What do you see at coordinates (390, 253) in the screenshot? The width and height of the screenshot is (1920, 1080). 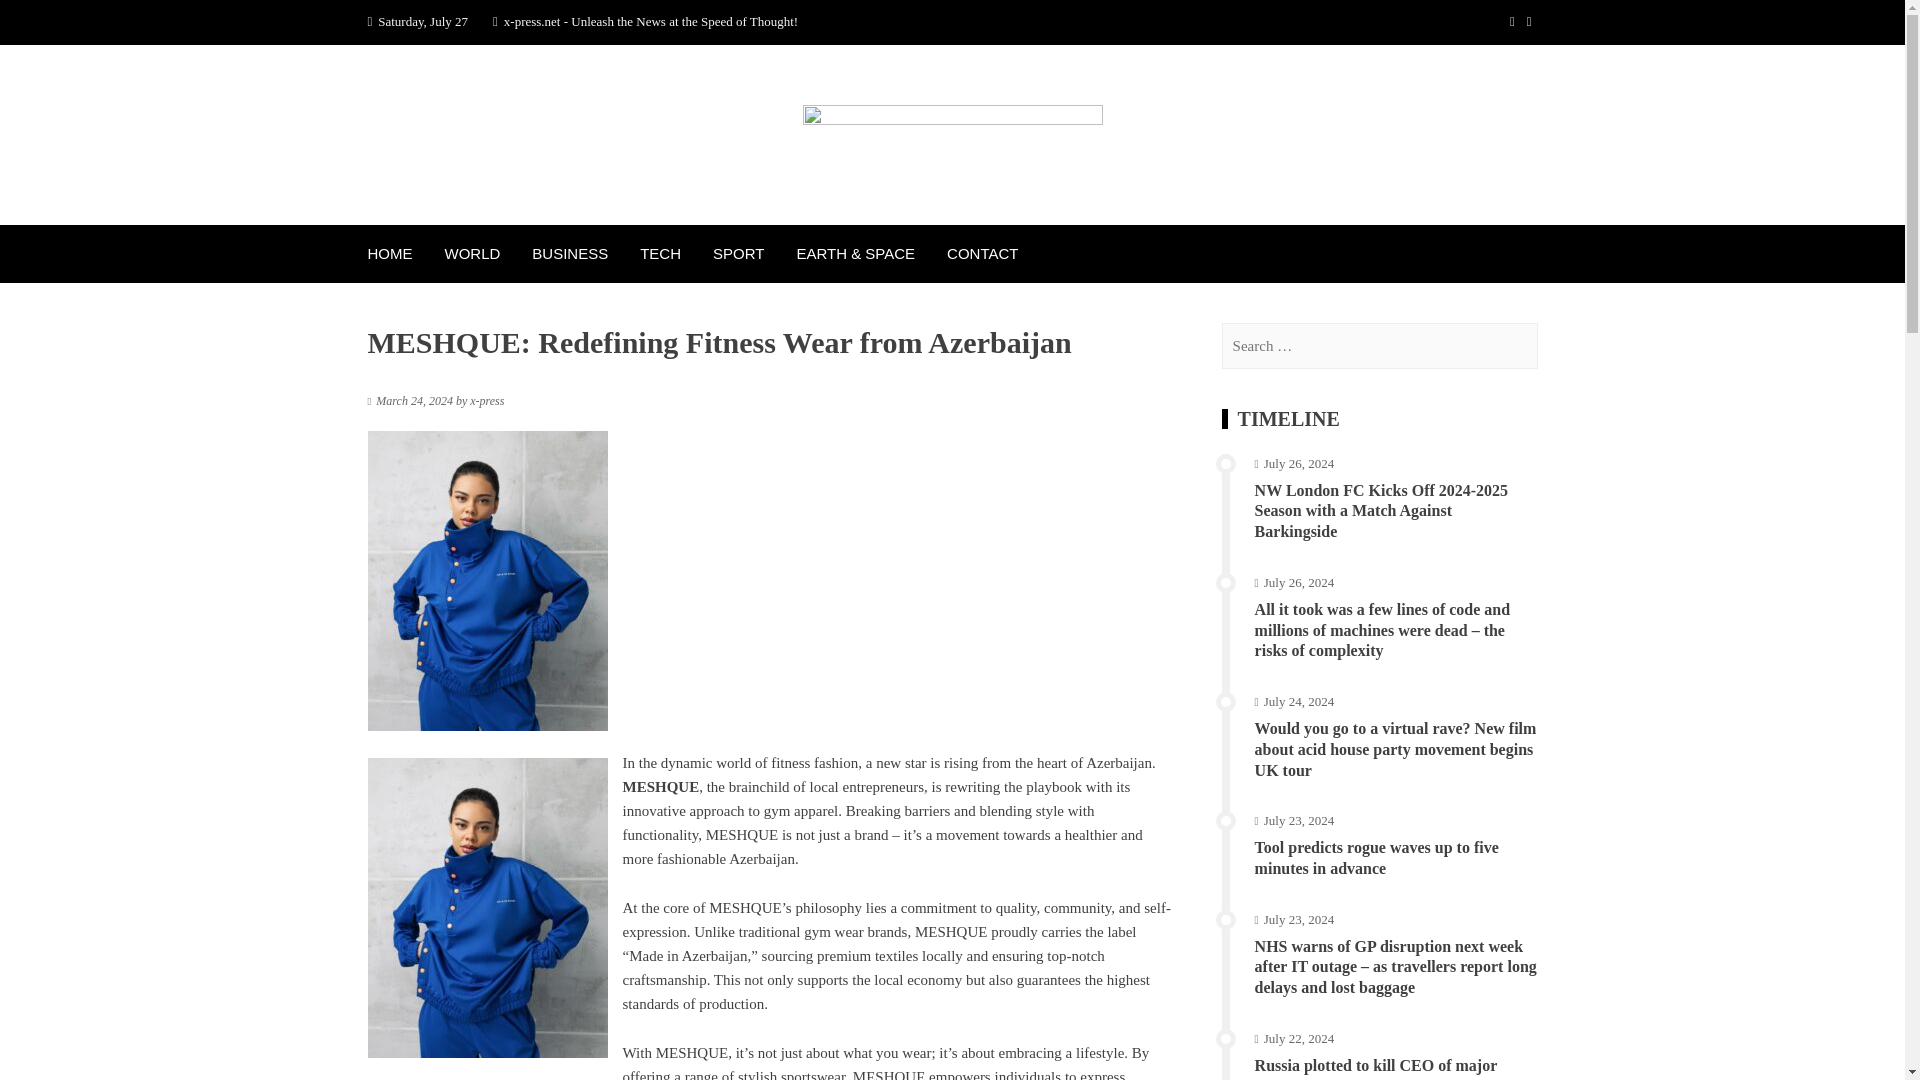 I see `HOME` at bounding box center [390, 253].